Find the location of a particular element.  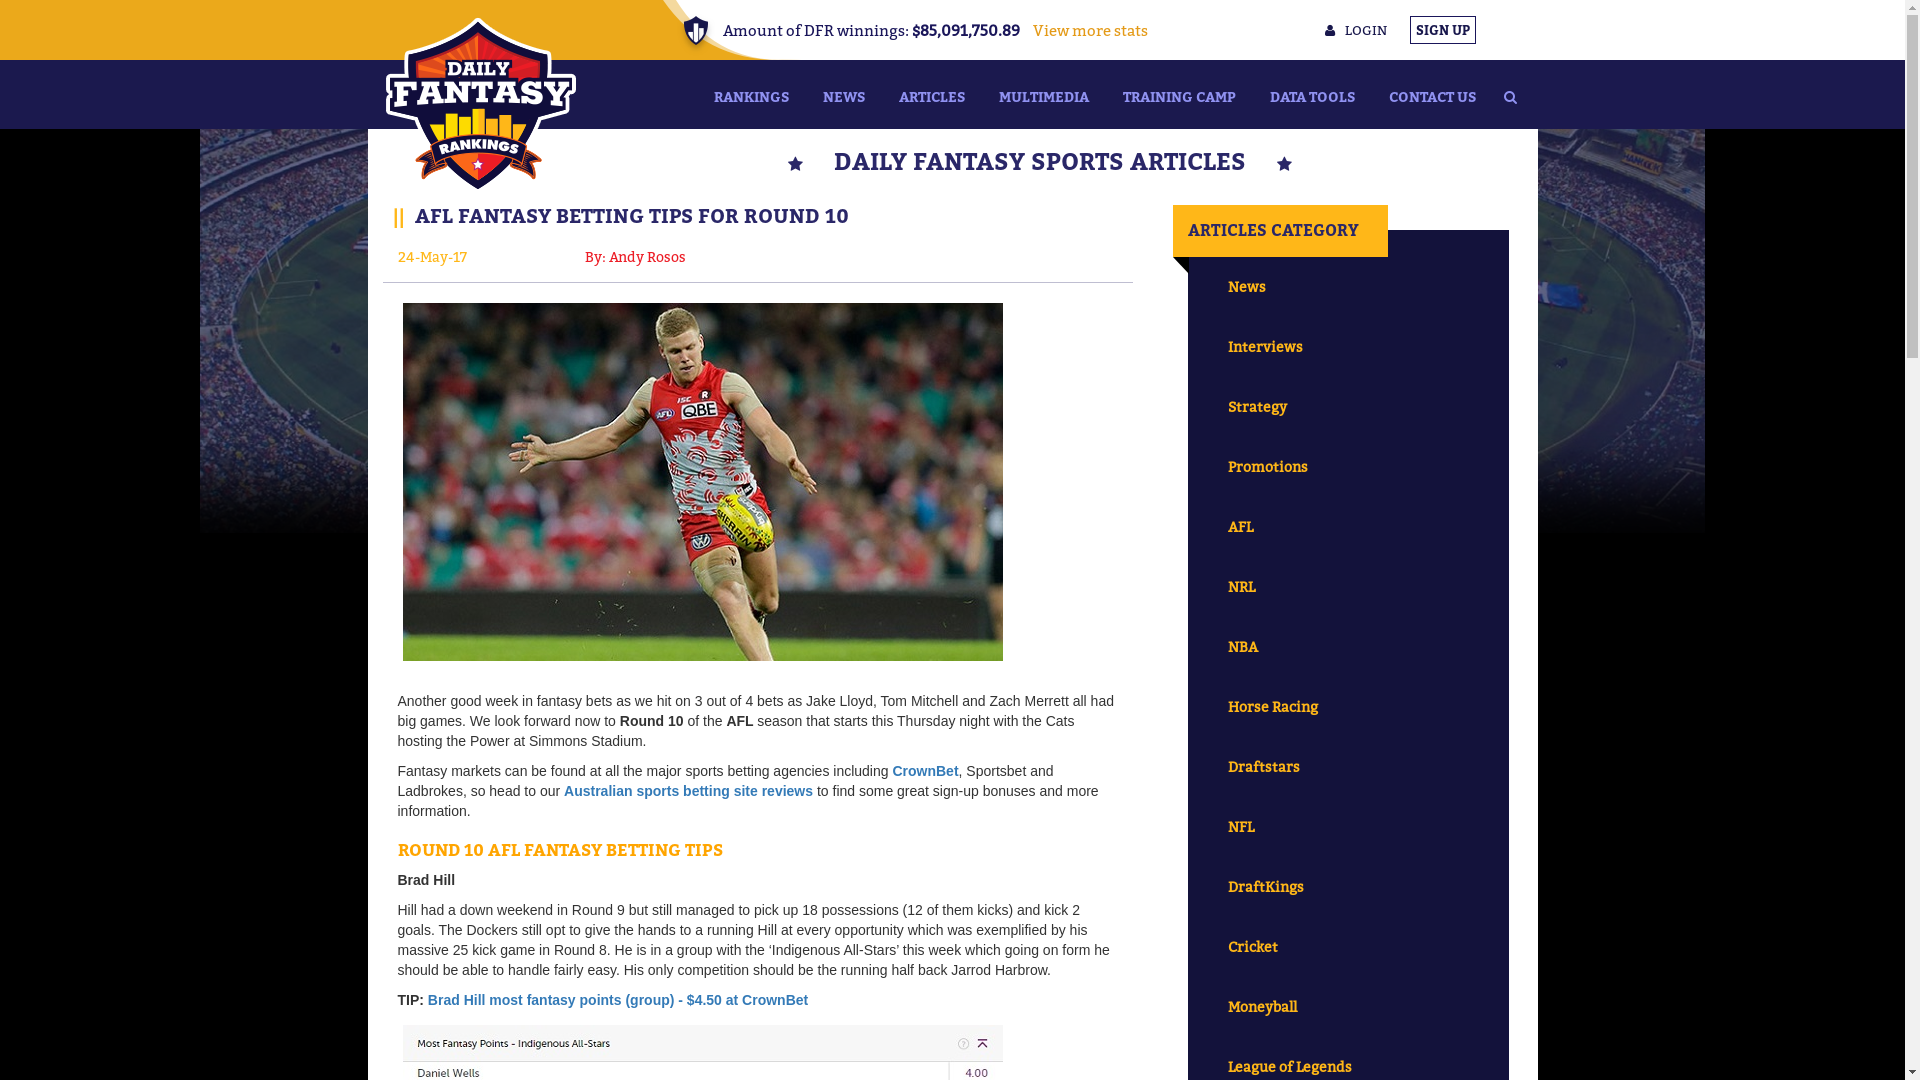

News is located at coordinates (1348, 287).